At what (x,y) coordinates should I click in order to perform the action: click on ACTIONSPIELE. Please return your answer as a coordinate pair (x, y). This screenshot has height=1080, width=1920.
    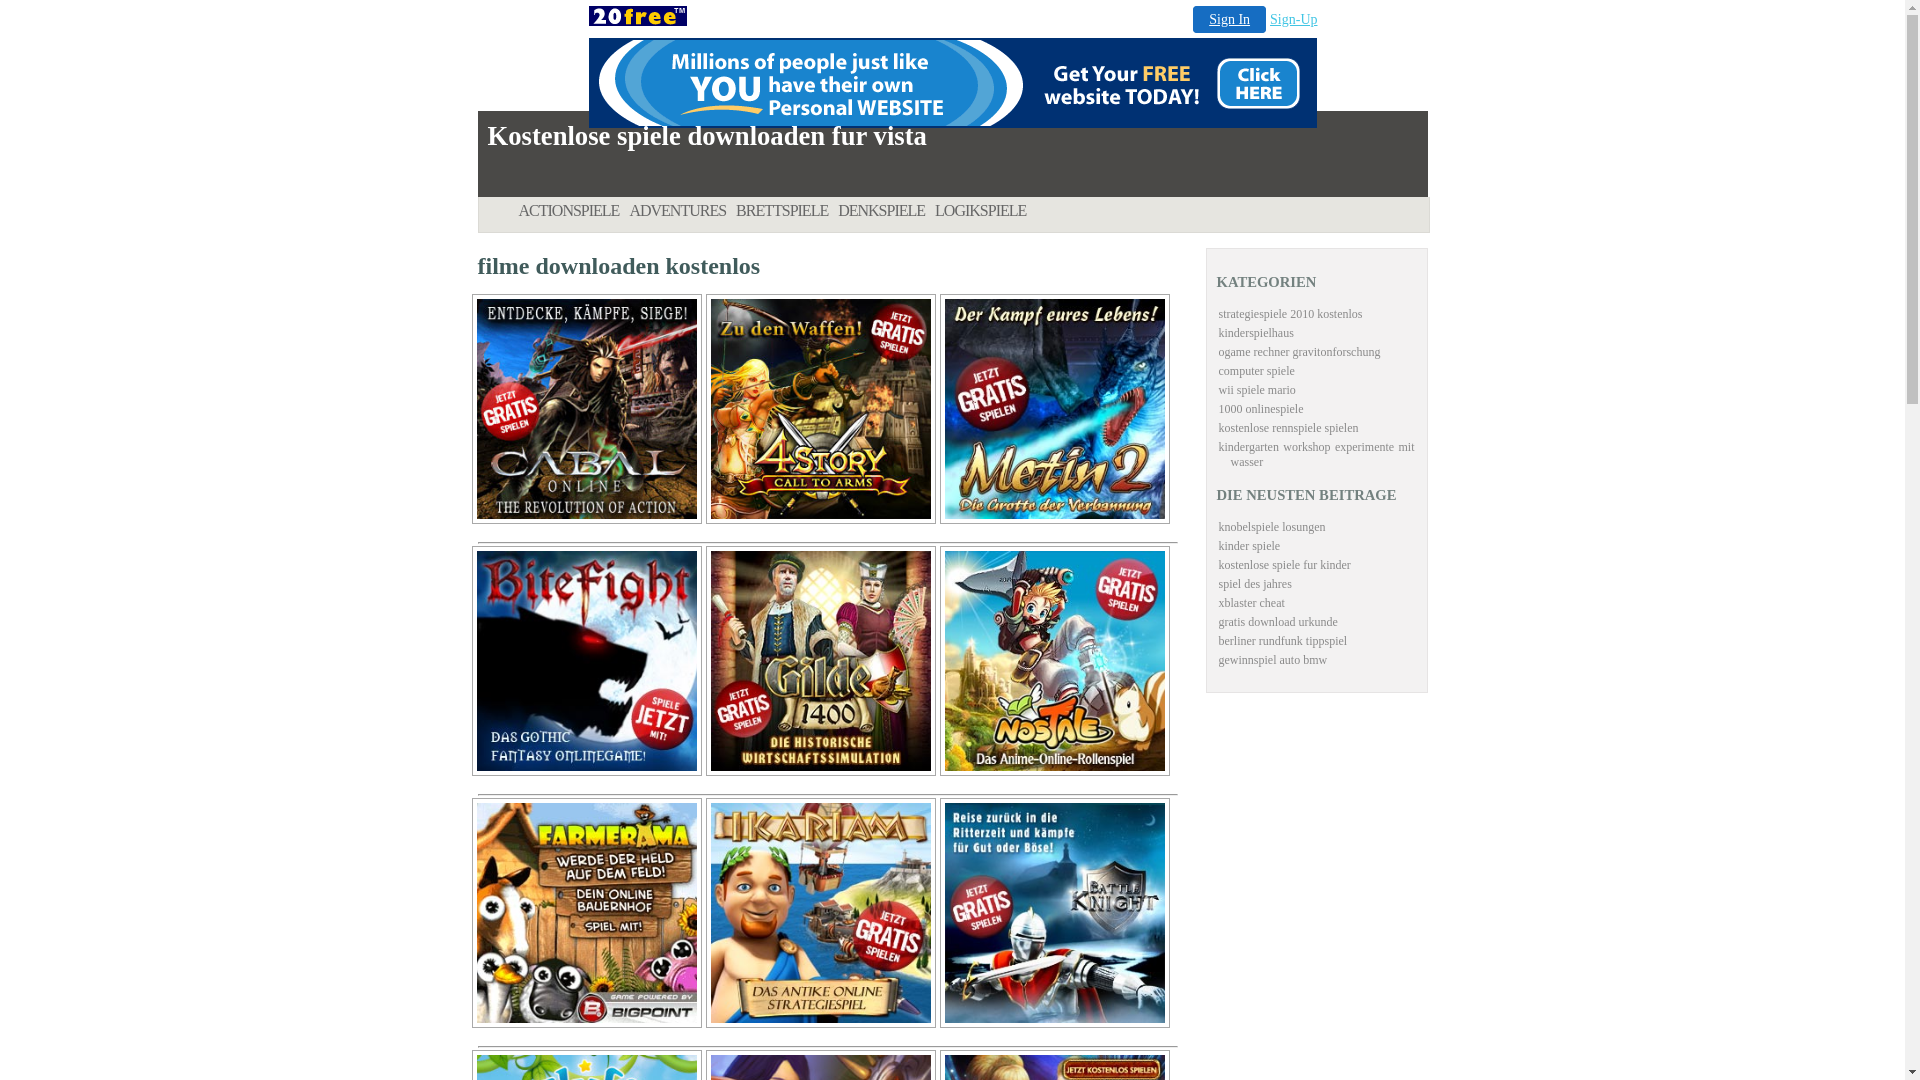
    Looking at the image, I should click on (574, 208).